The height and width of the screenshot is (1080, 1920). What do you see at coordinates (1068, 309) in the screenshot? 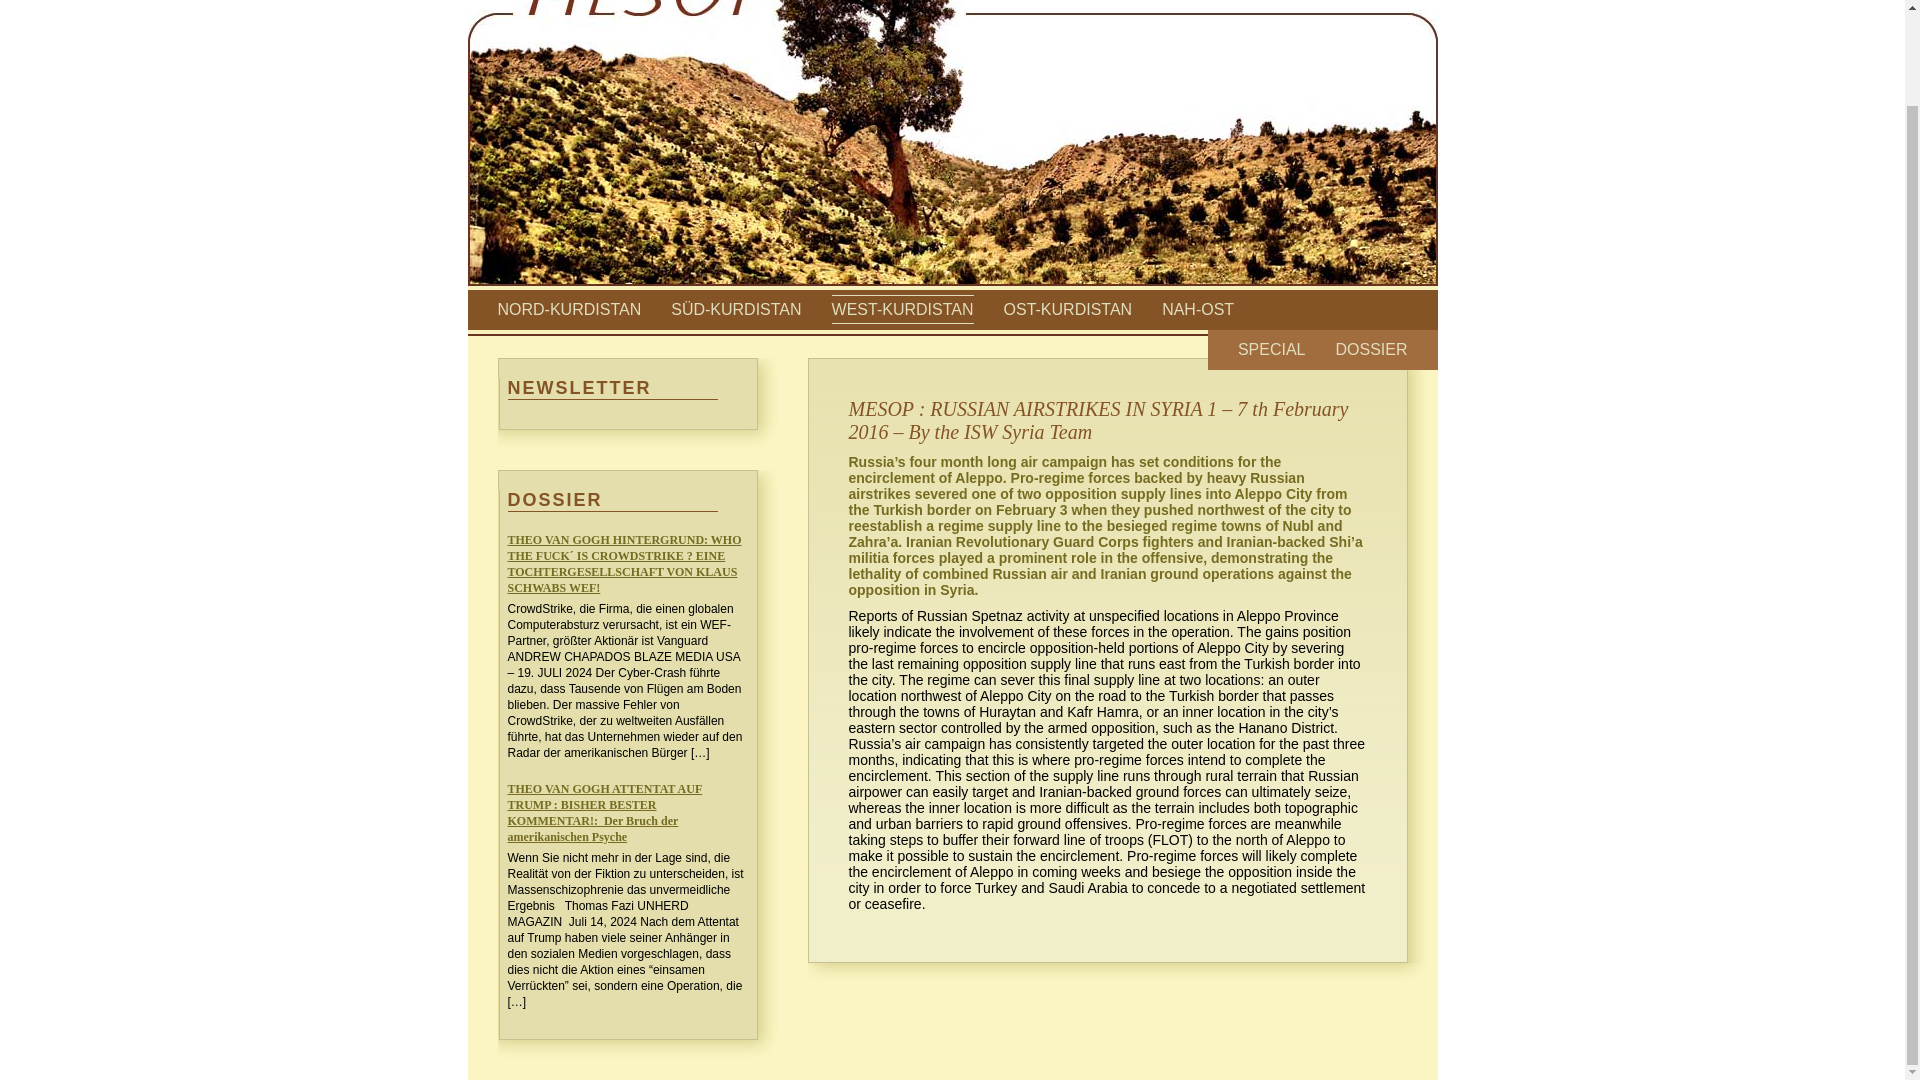
I see `OST-KURDISTAN` at bounding box center [1068, 309].